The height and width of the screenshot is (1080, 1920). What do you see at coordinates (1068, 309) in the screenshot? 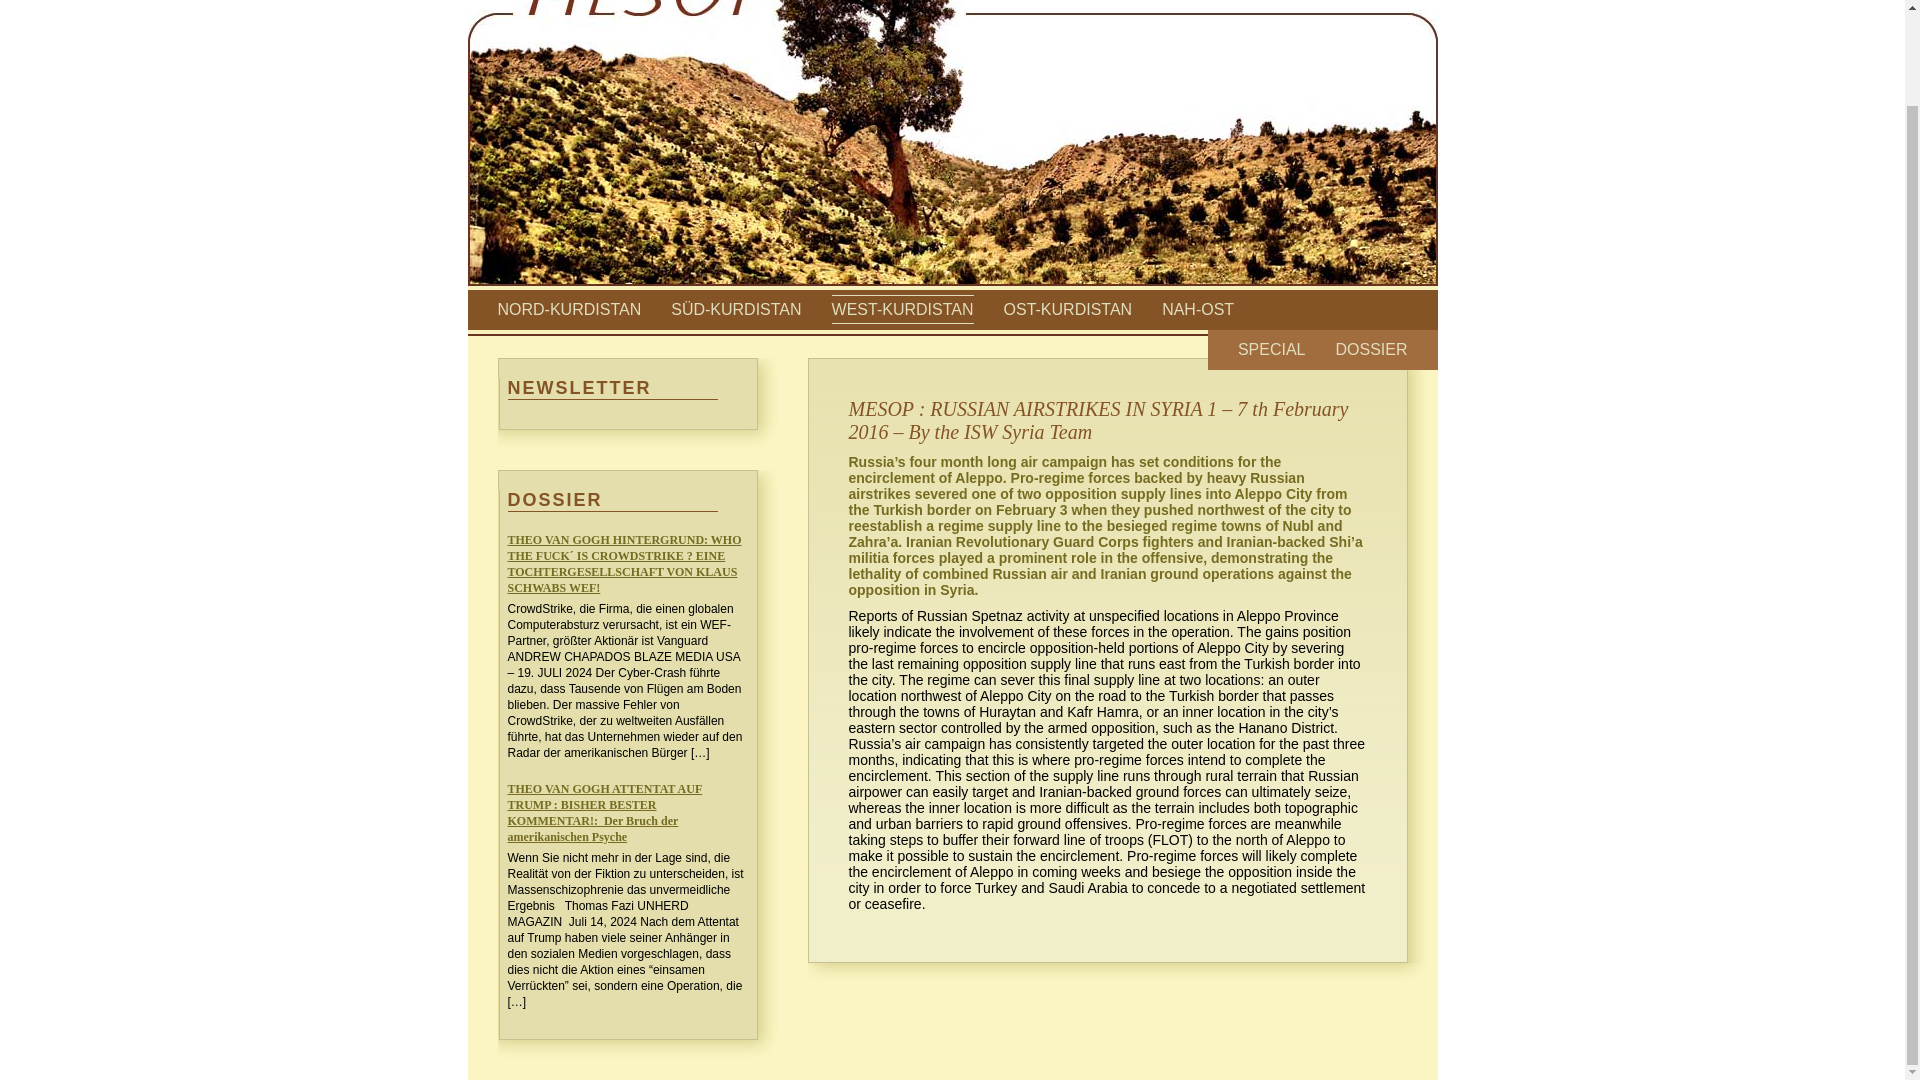
I see `OST-KURDISTAN` at bounding box center [1068, 309].